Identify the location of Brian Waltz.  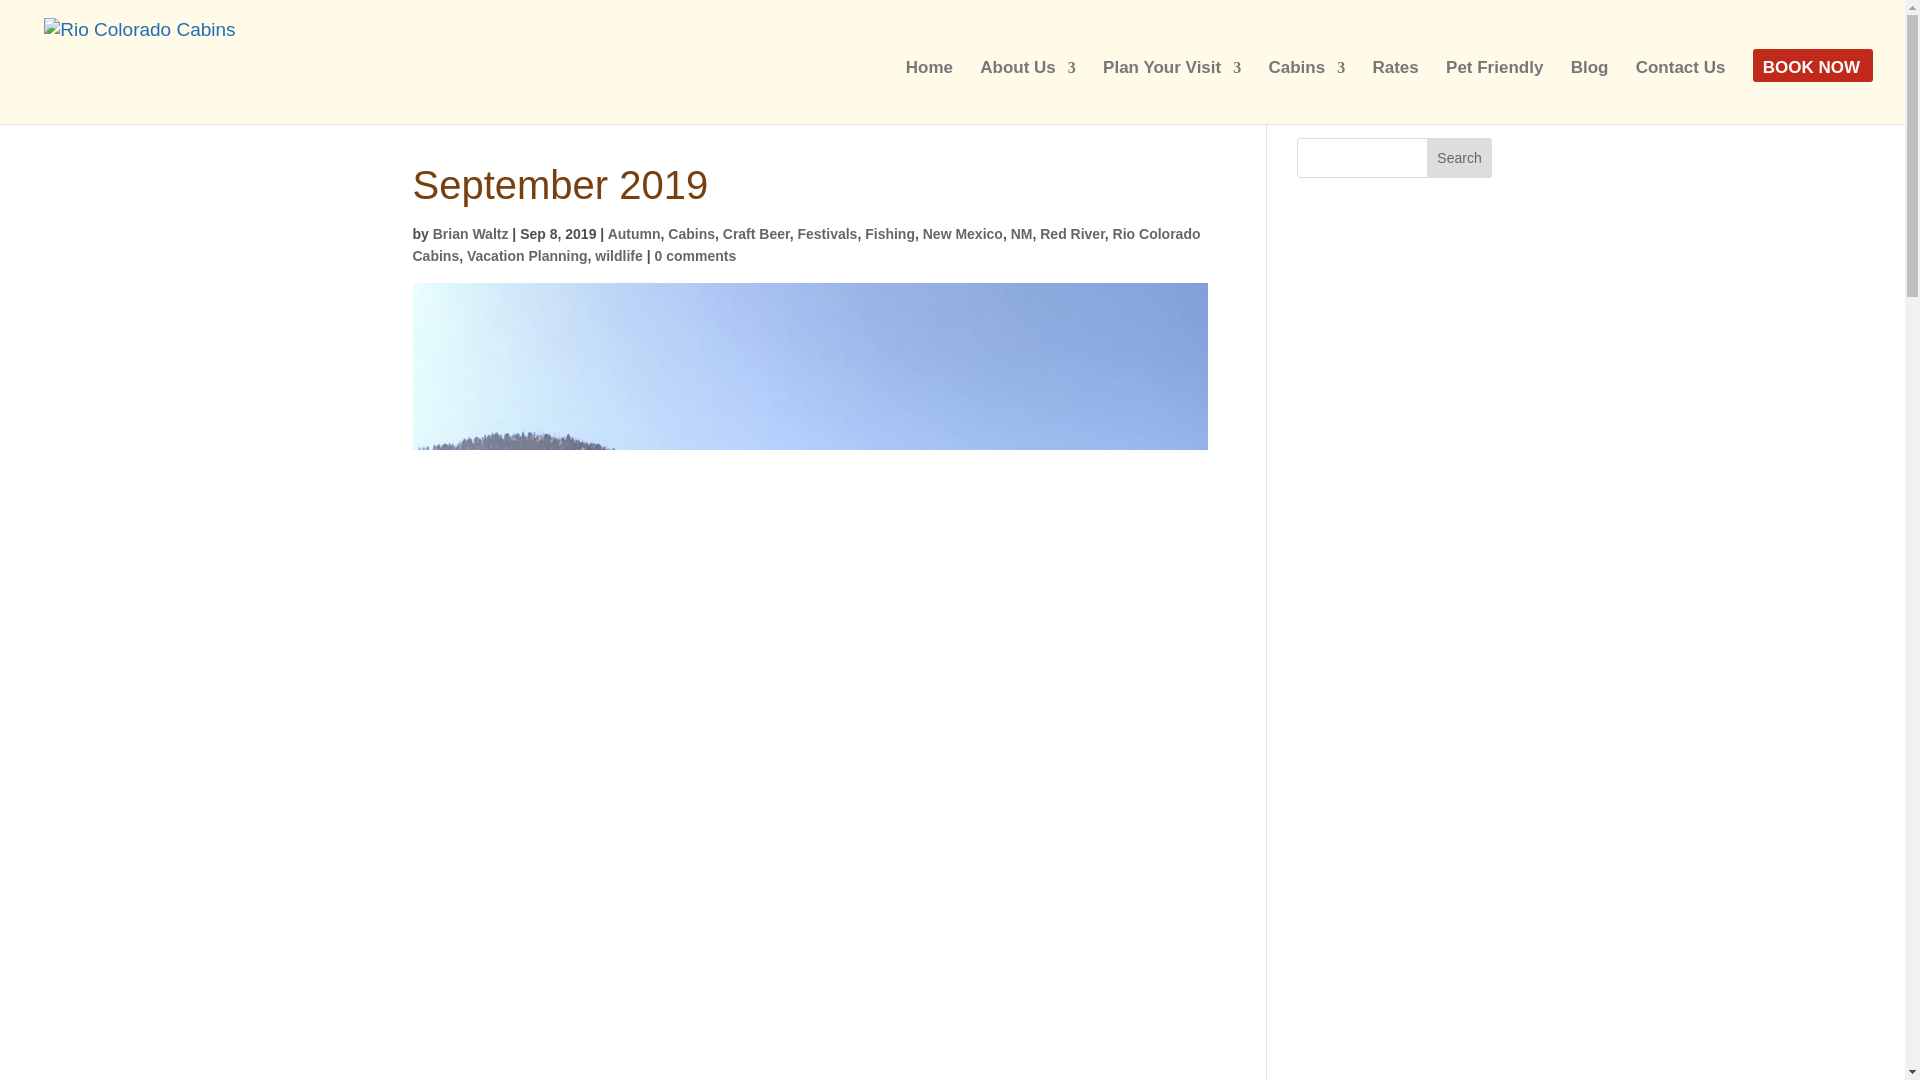
(470, 233).